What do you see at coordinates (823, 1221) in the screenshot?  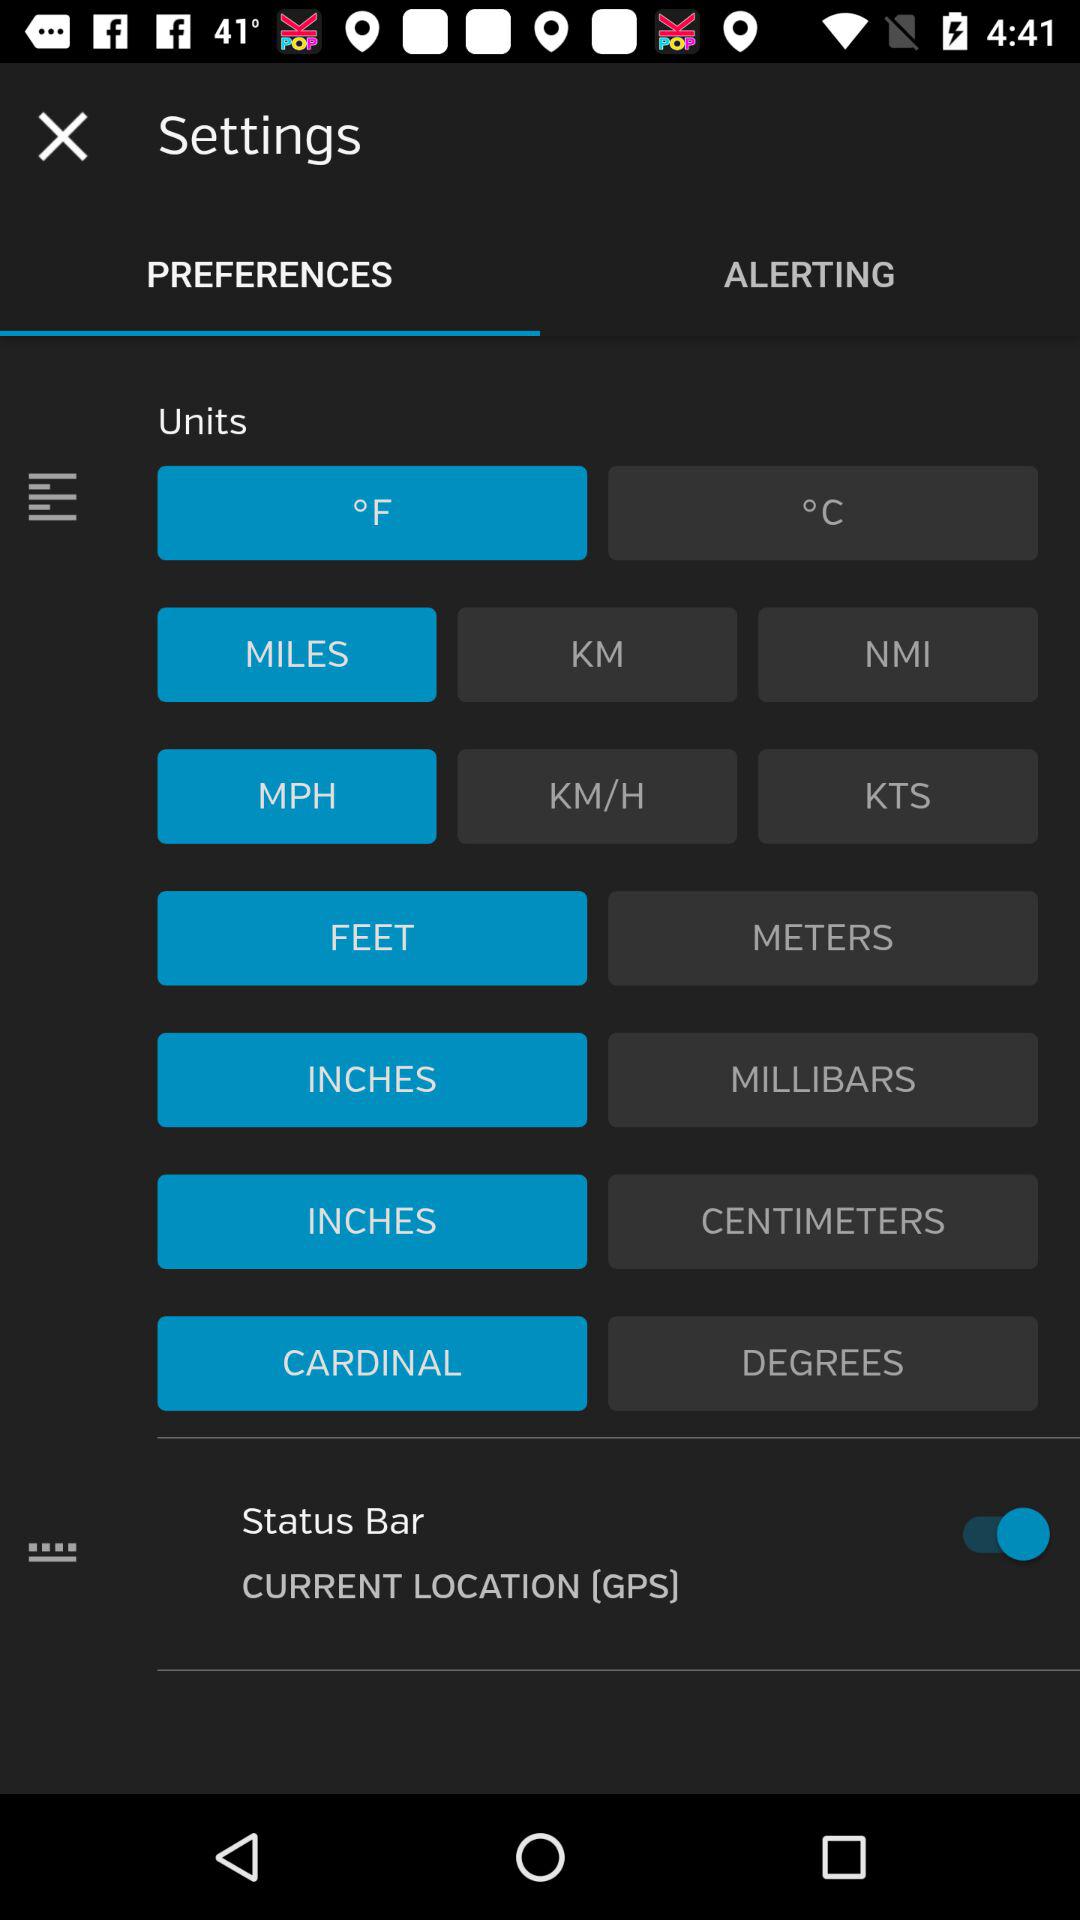 I see `tap item below millibars item` at bounding box center [823, 1221].